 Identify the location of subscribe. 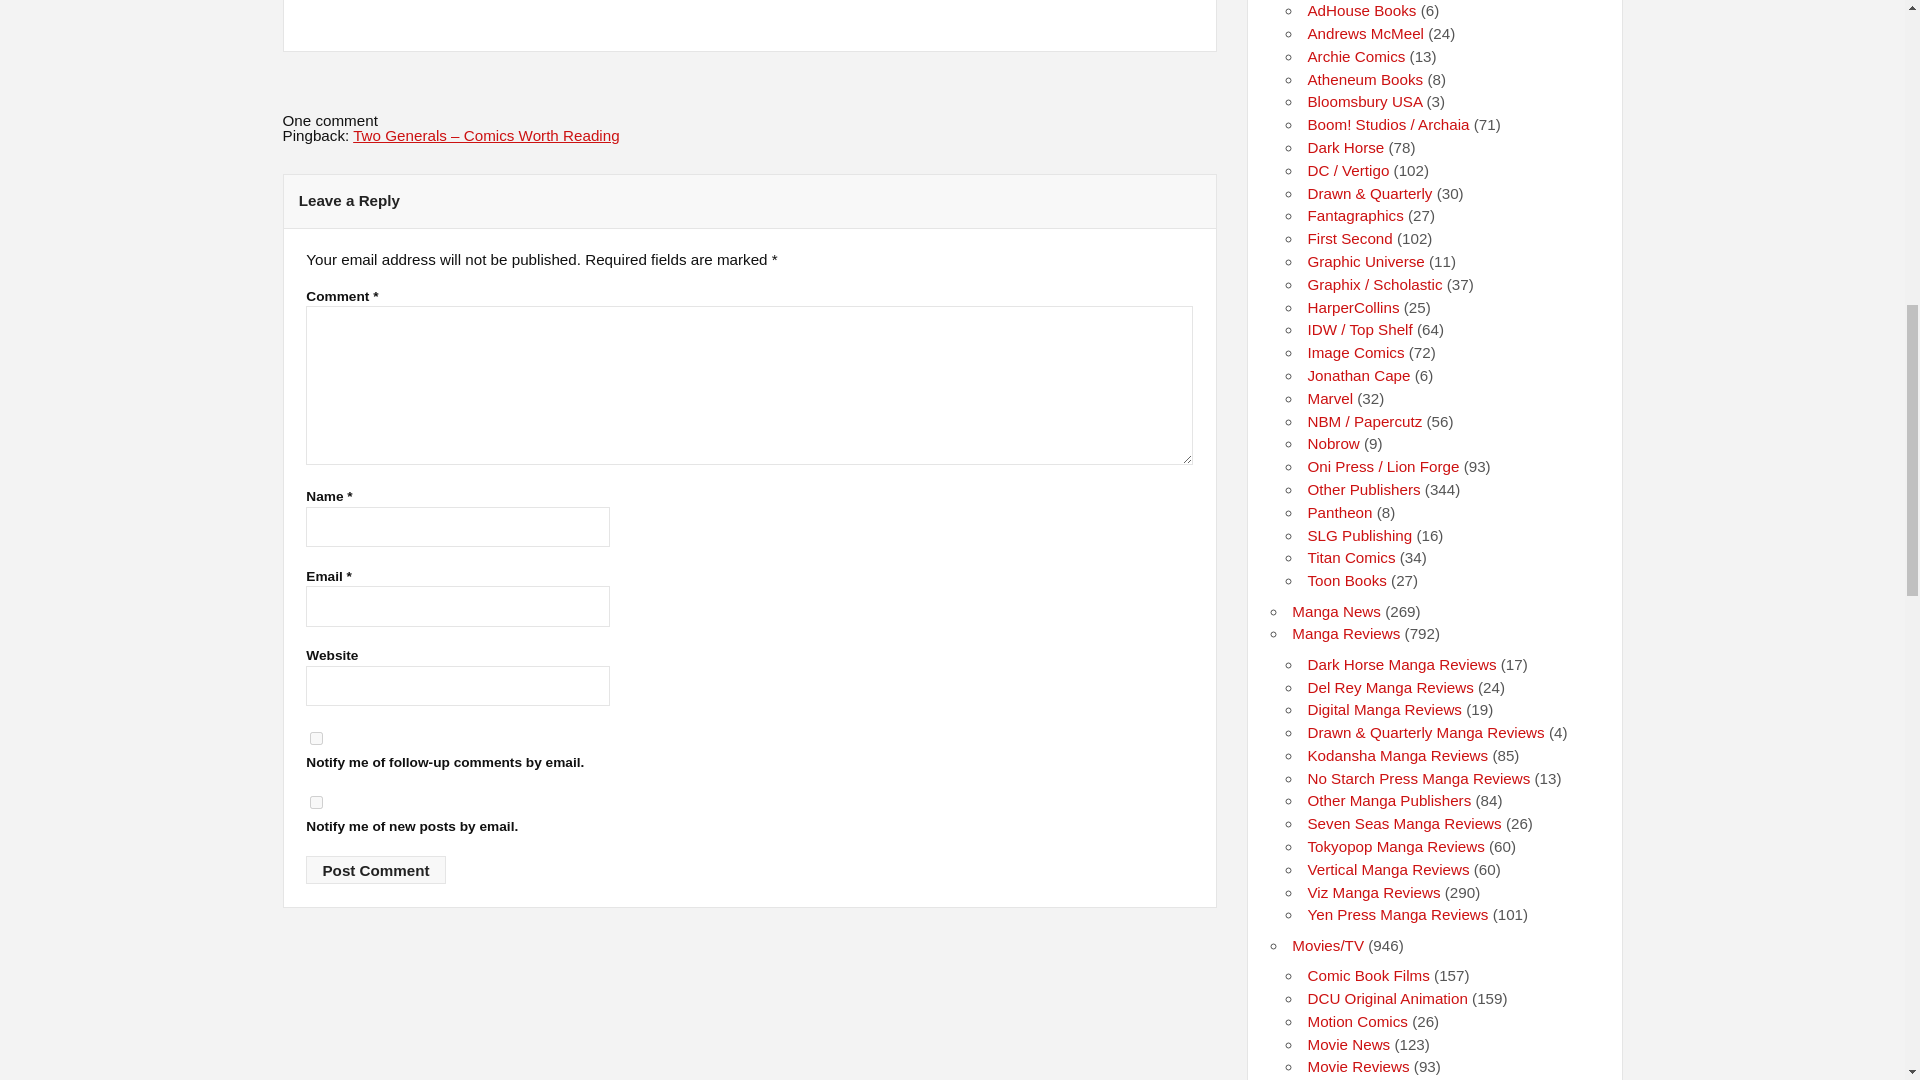
(316, 802).